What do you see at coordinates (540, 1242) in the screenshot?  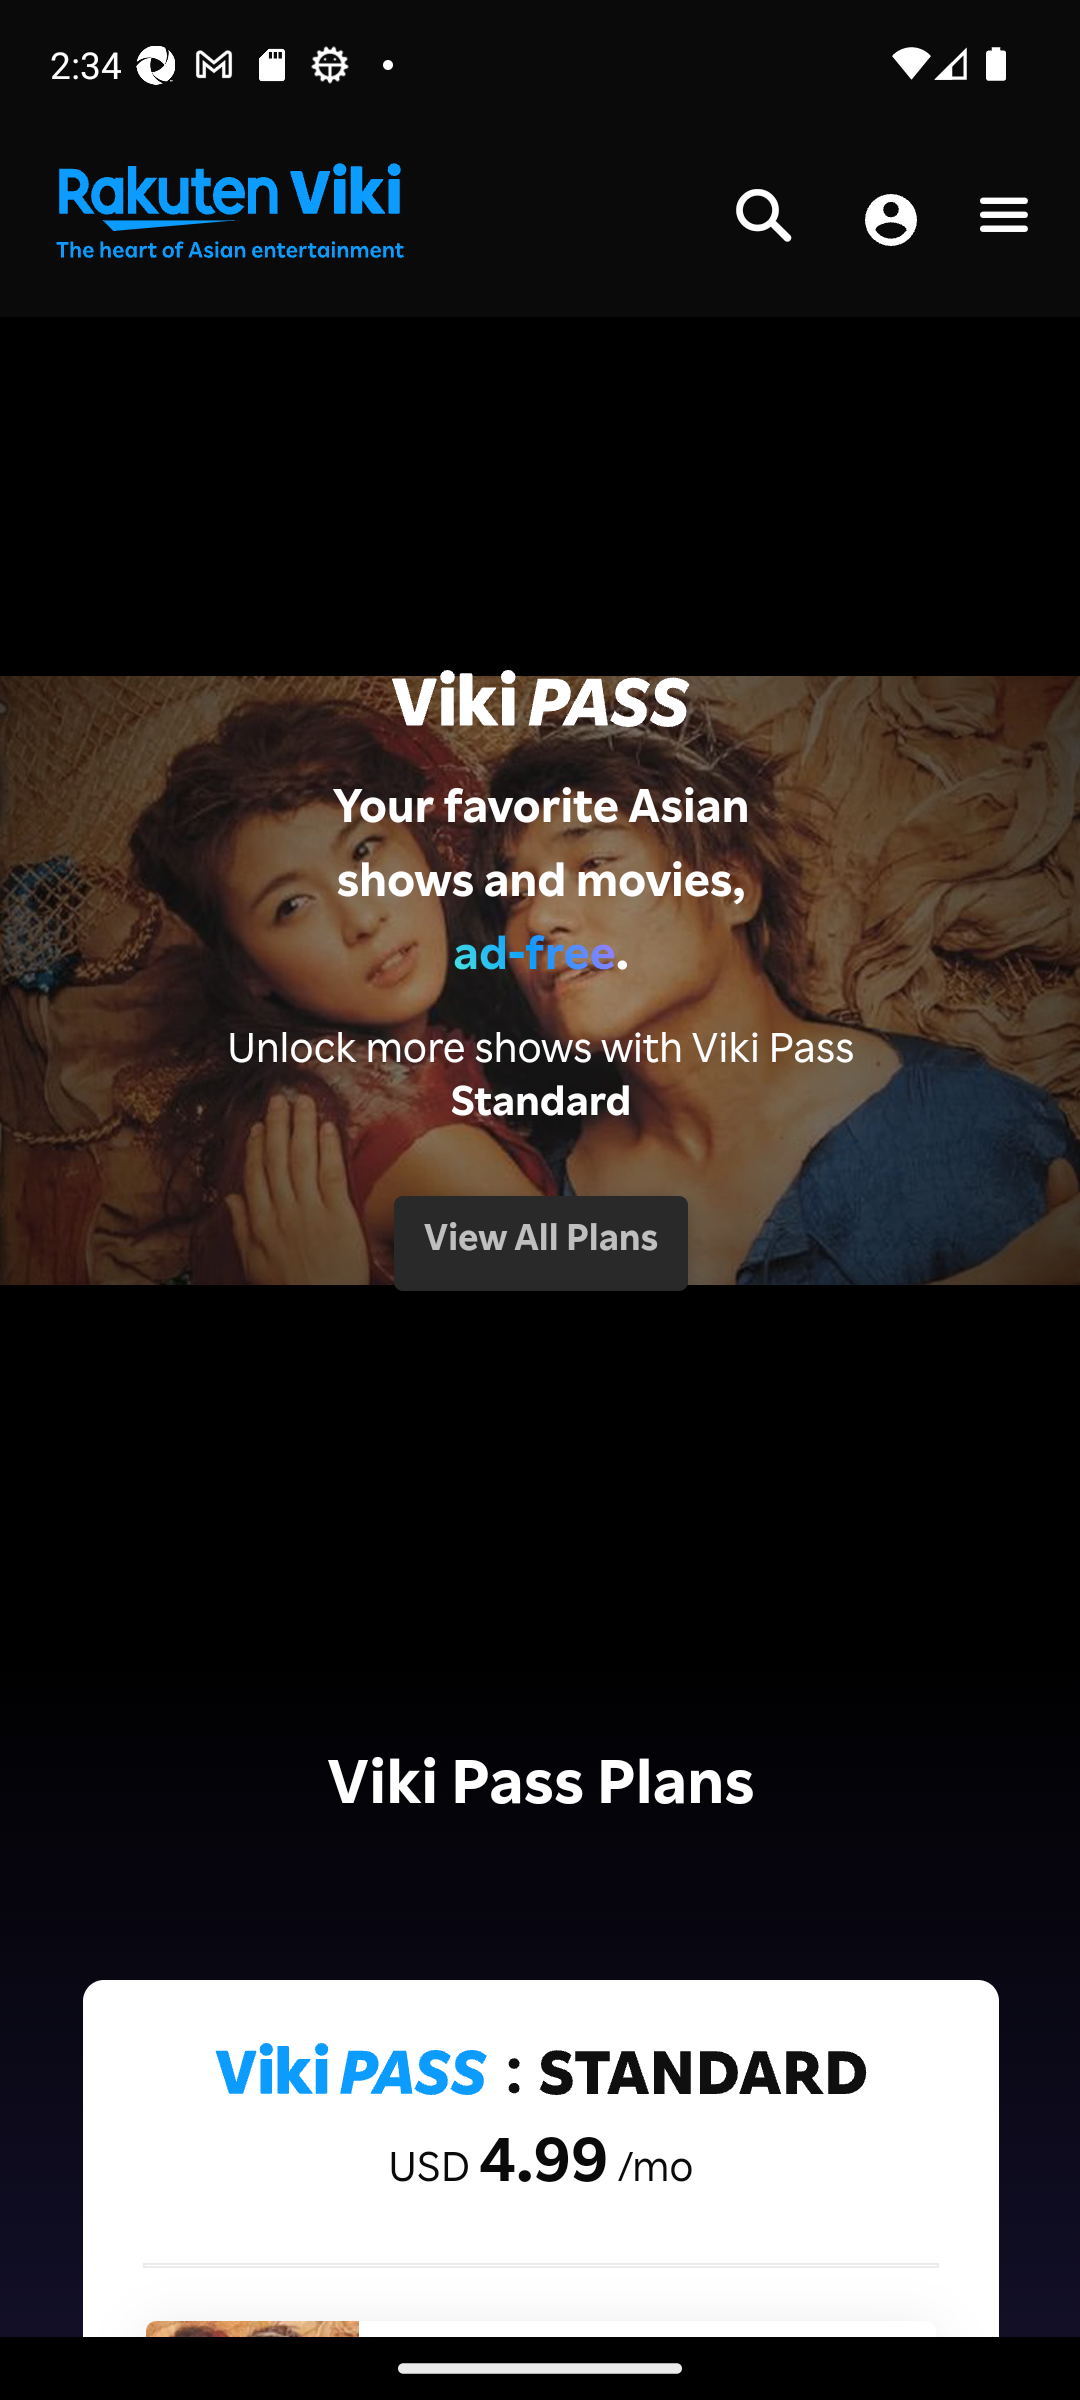 I see `View All Plans` at bounding box center [540, 1242].